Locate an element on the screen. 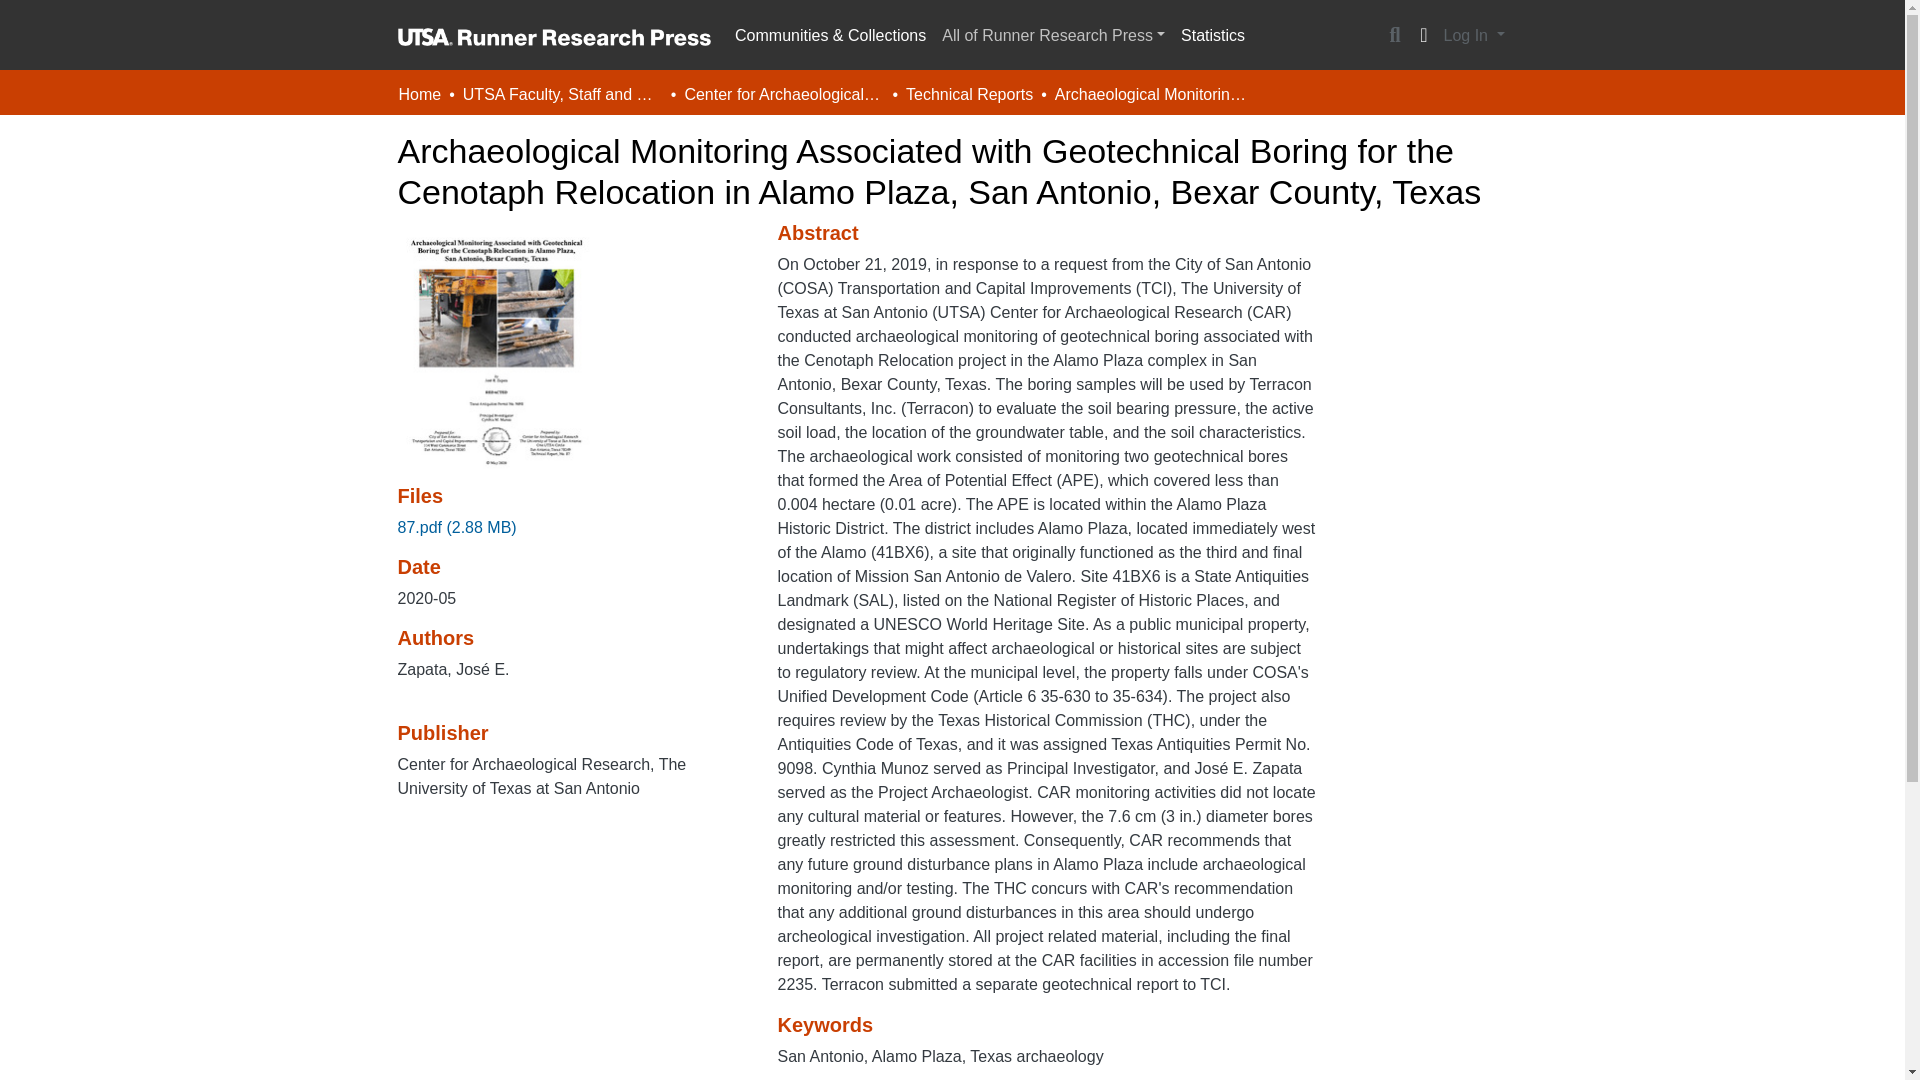  Technical Reports is located at coordinates (969, 94).